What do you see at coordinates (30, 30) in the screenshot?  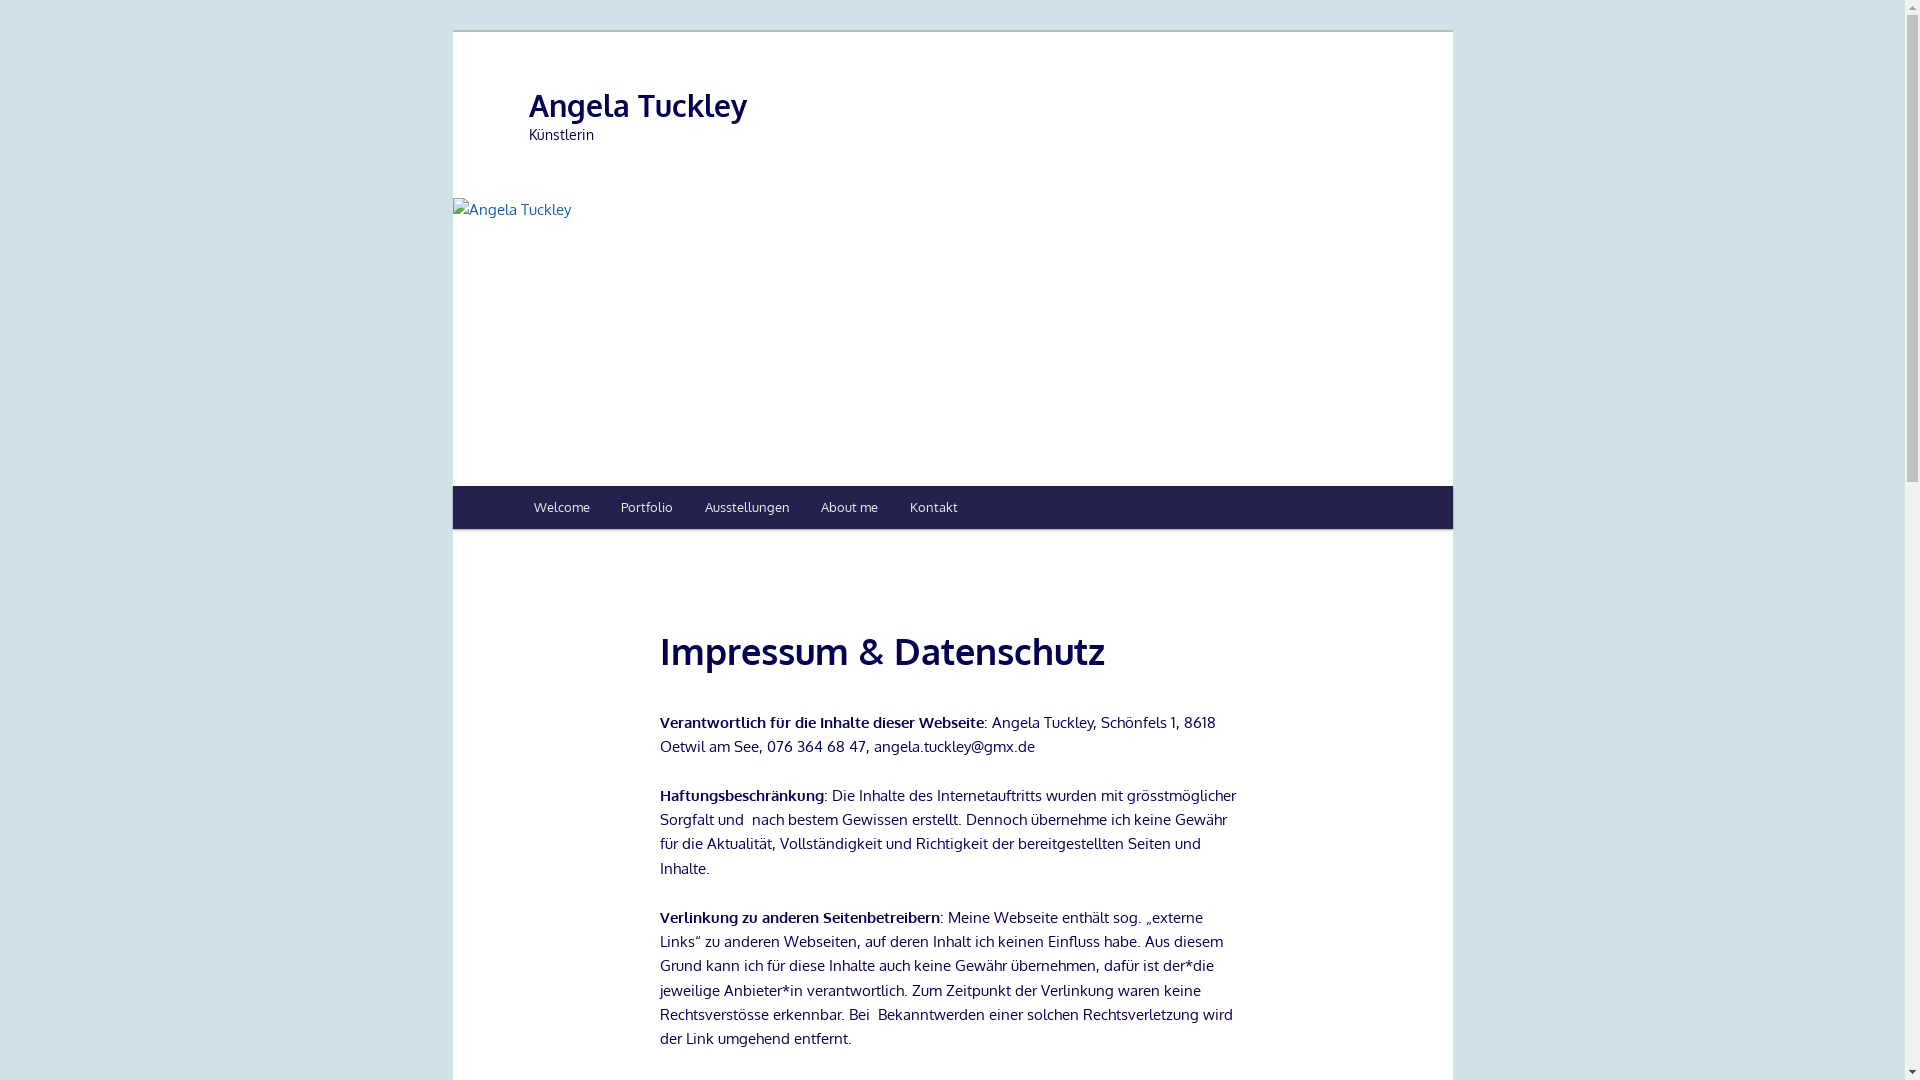 I see `Zum Inhalt wechseln` at bounding box center [30, 30].